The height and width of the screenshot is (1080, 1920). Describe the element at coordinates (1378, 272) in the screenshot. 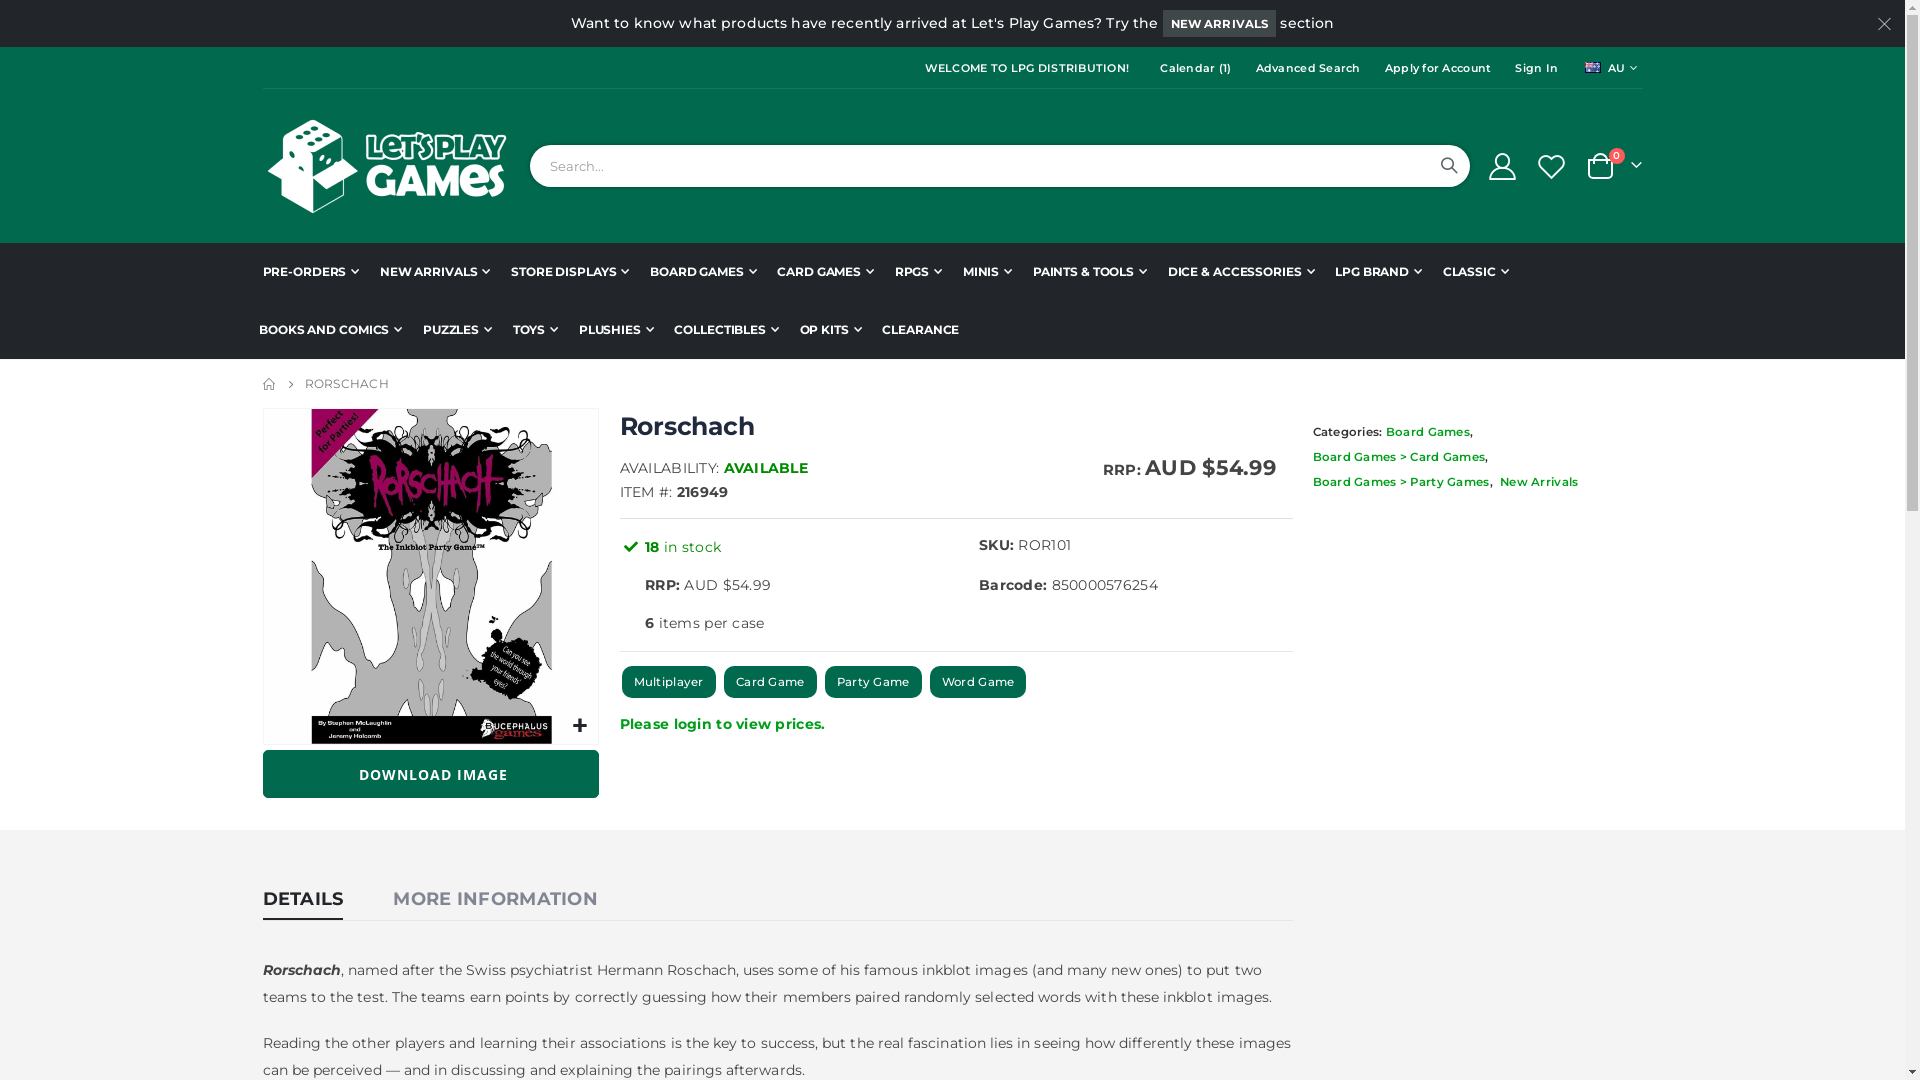

I see `LPG BRAND` at that location.